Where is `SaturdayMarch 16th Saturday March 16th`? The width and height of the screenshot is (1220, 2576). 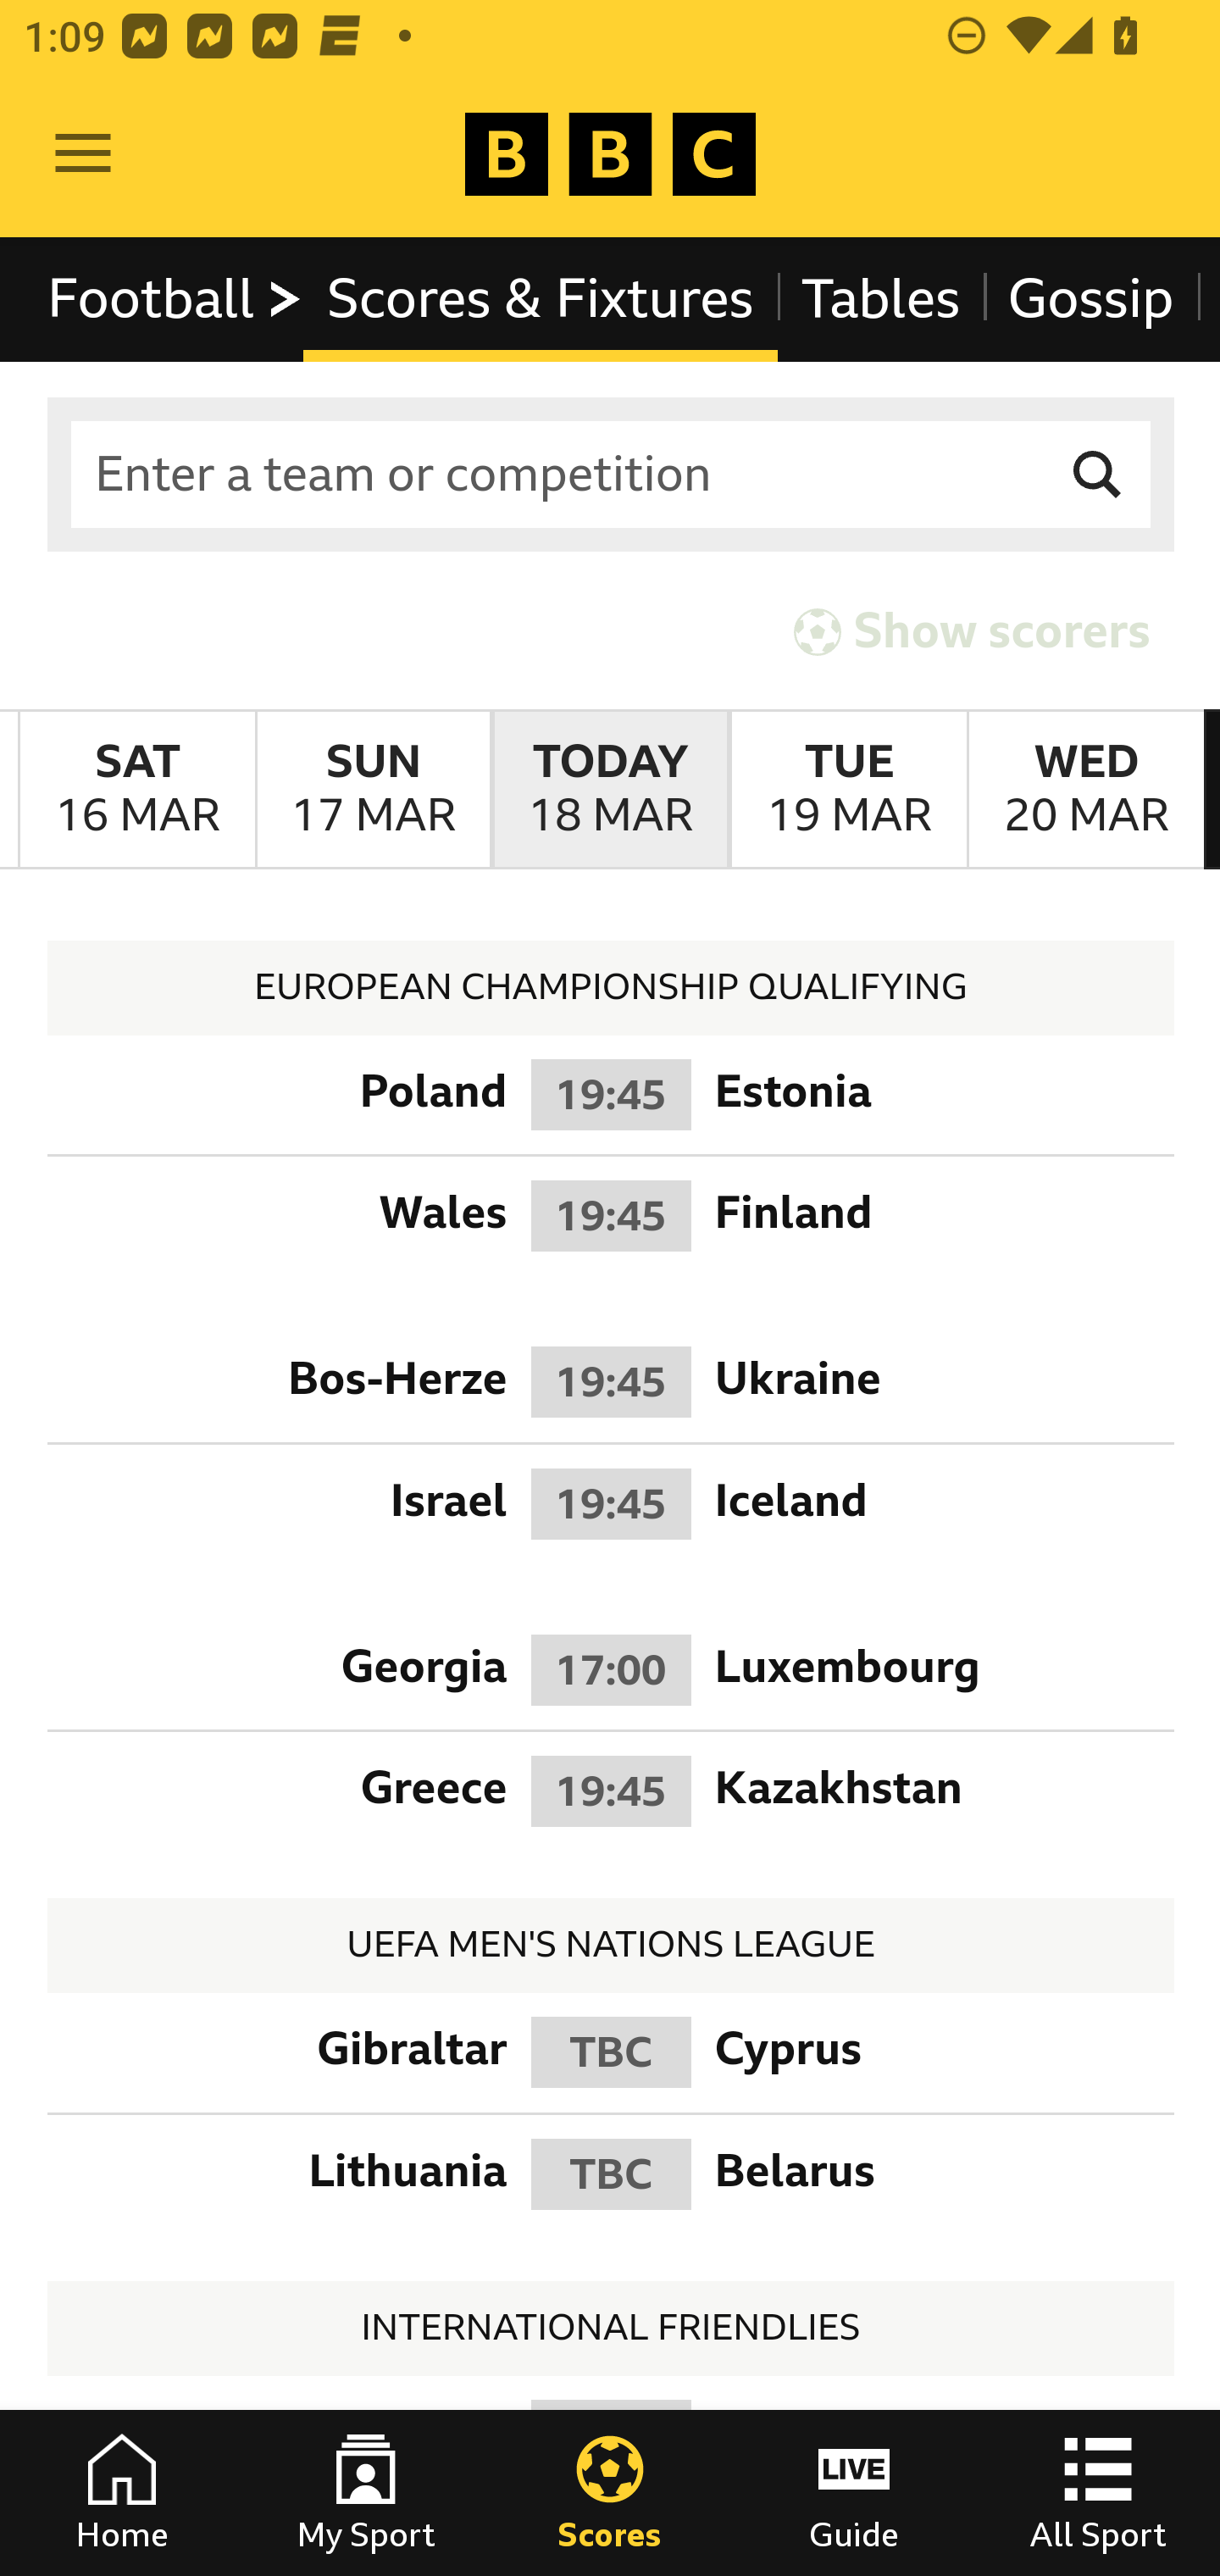 SaturdayMarch 16th Saturday March 16th is located at coordinates (137, 790).